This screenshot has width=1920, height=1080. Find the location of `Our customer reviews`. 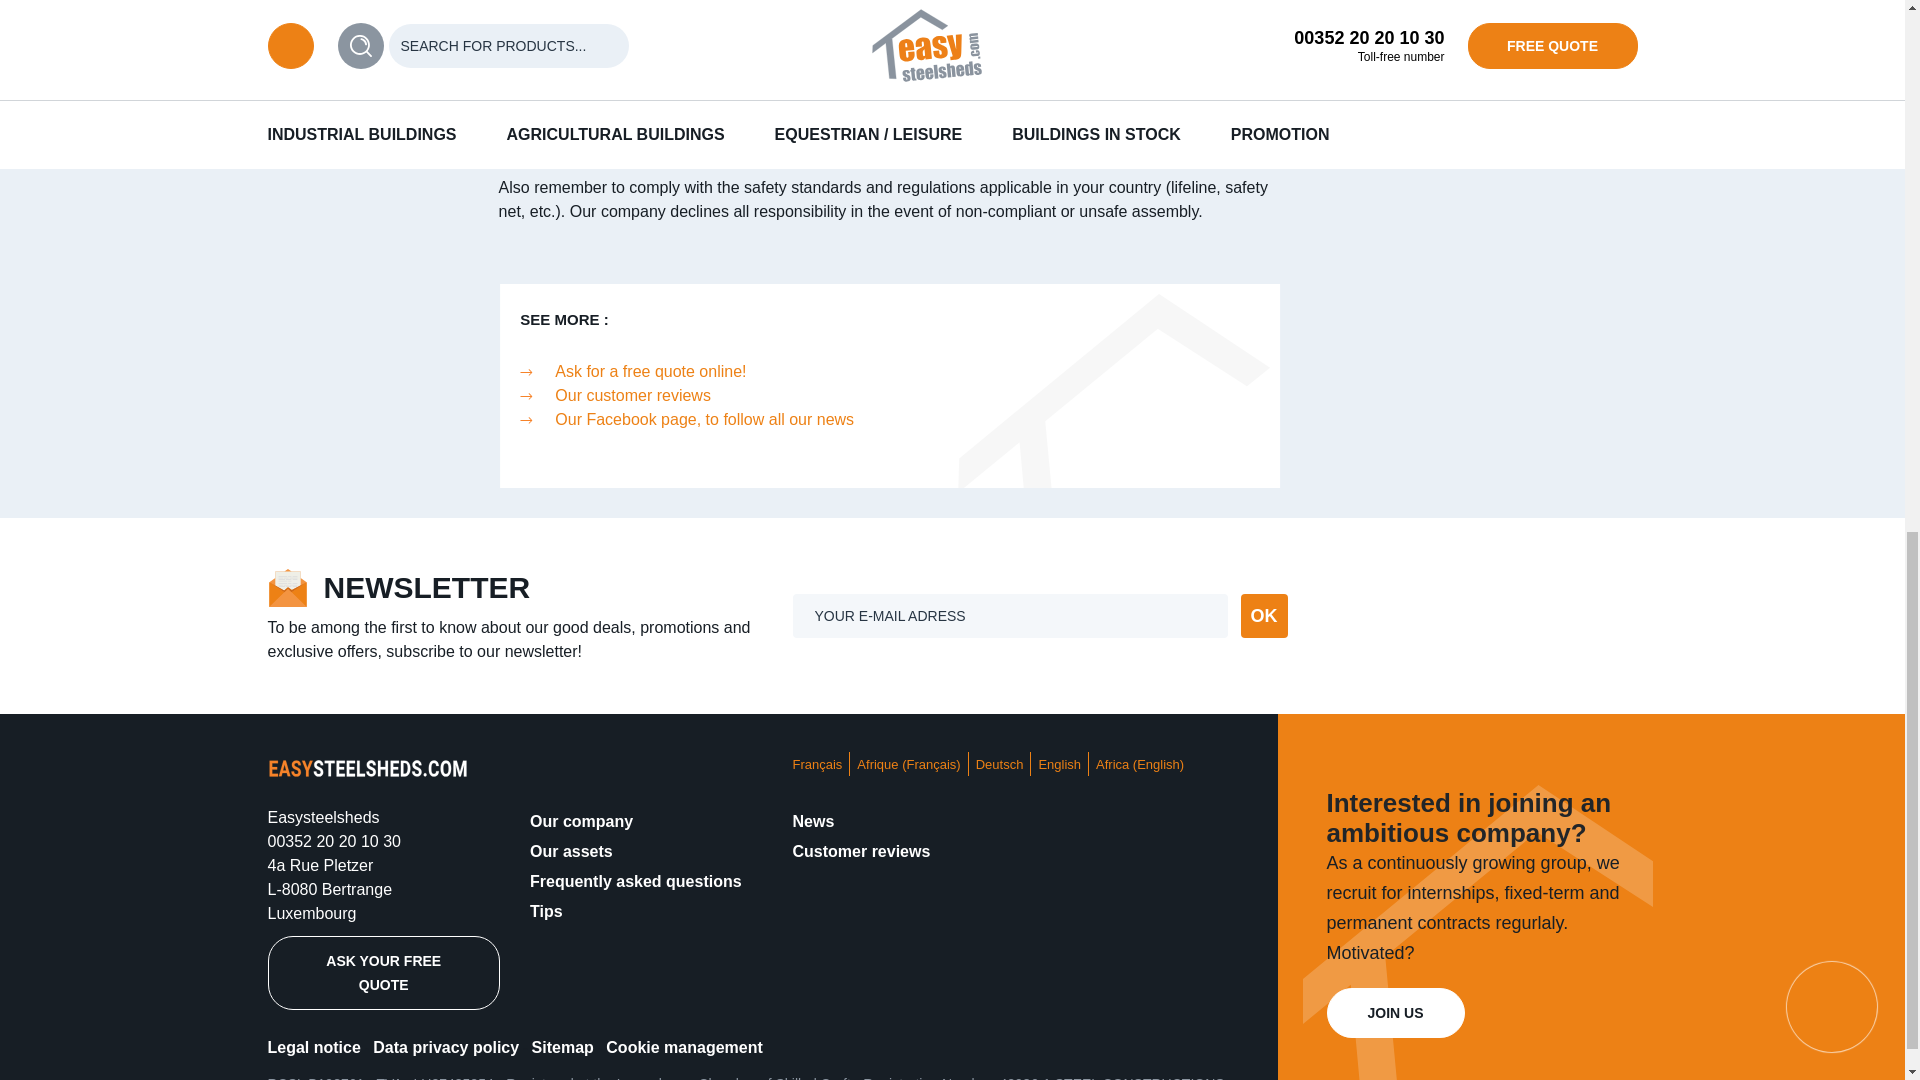

Our customer reviews is located at coordinates (632, 394).